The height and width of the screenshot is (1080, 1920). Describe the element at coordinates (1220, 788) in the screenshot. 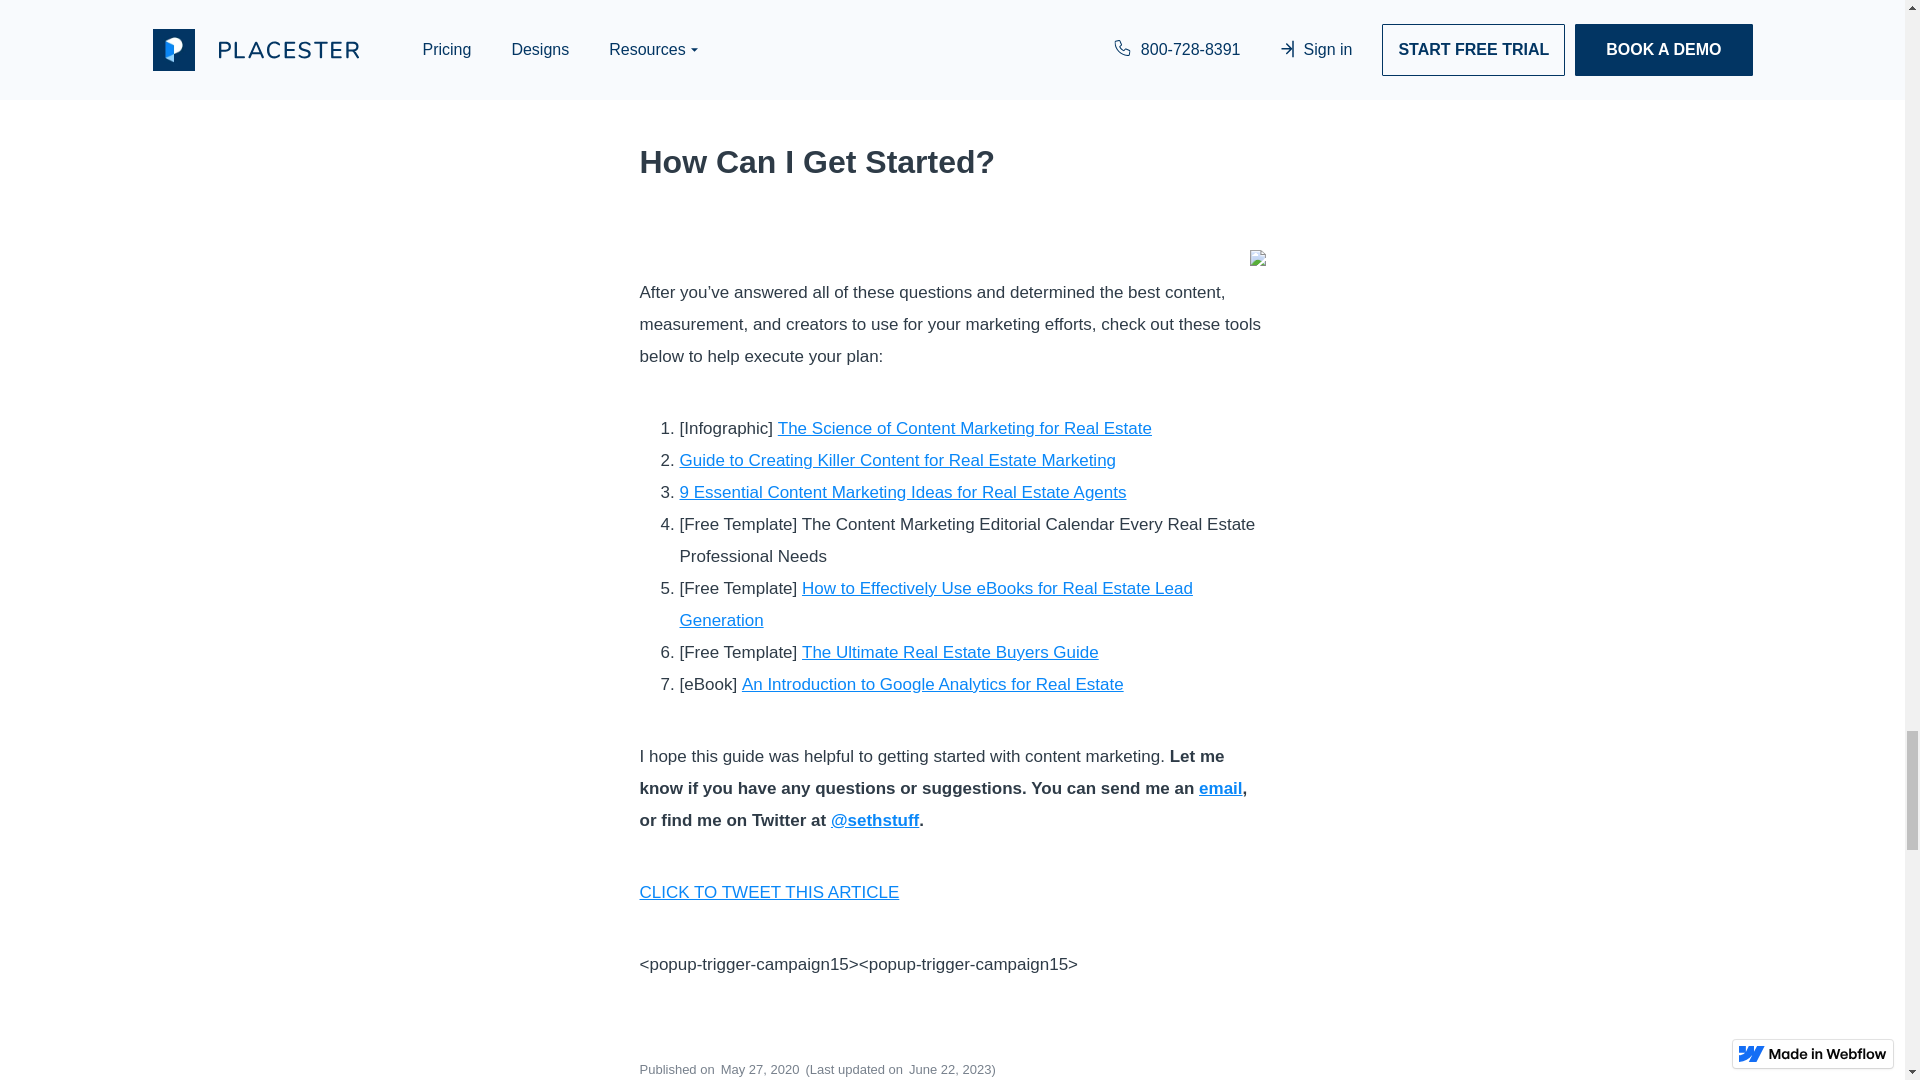

I see `email` at that location.